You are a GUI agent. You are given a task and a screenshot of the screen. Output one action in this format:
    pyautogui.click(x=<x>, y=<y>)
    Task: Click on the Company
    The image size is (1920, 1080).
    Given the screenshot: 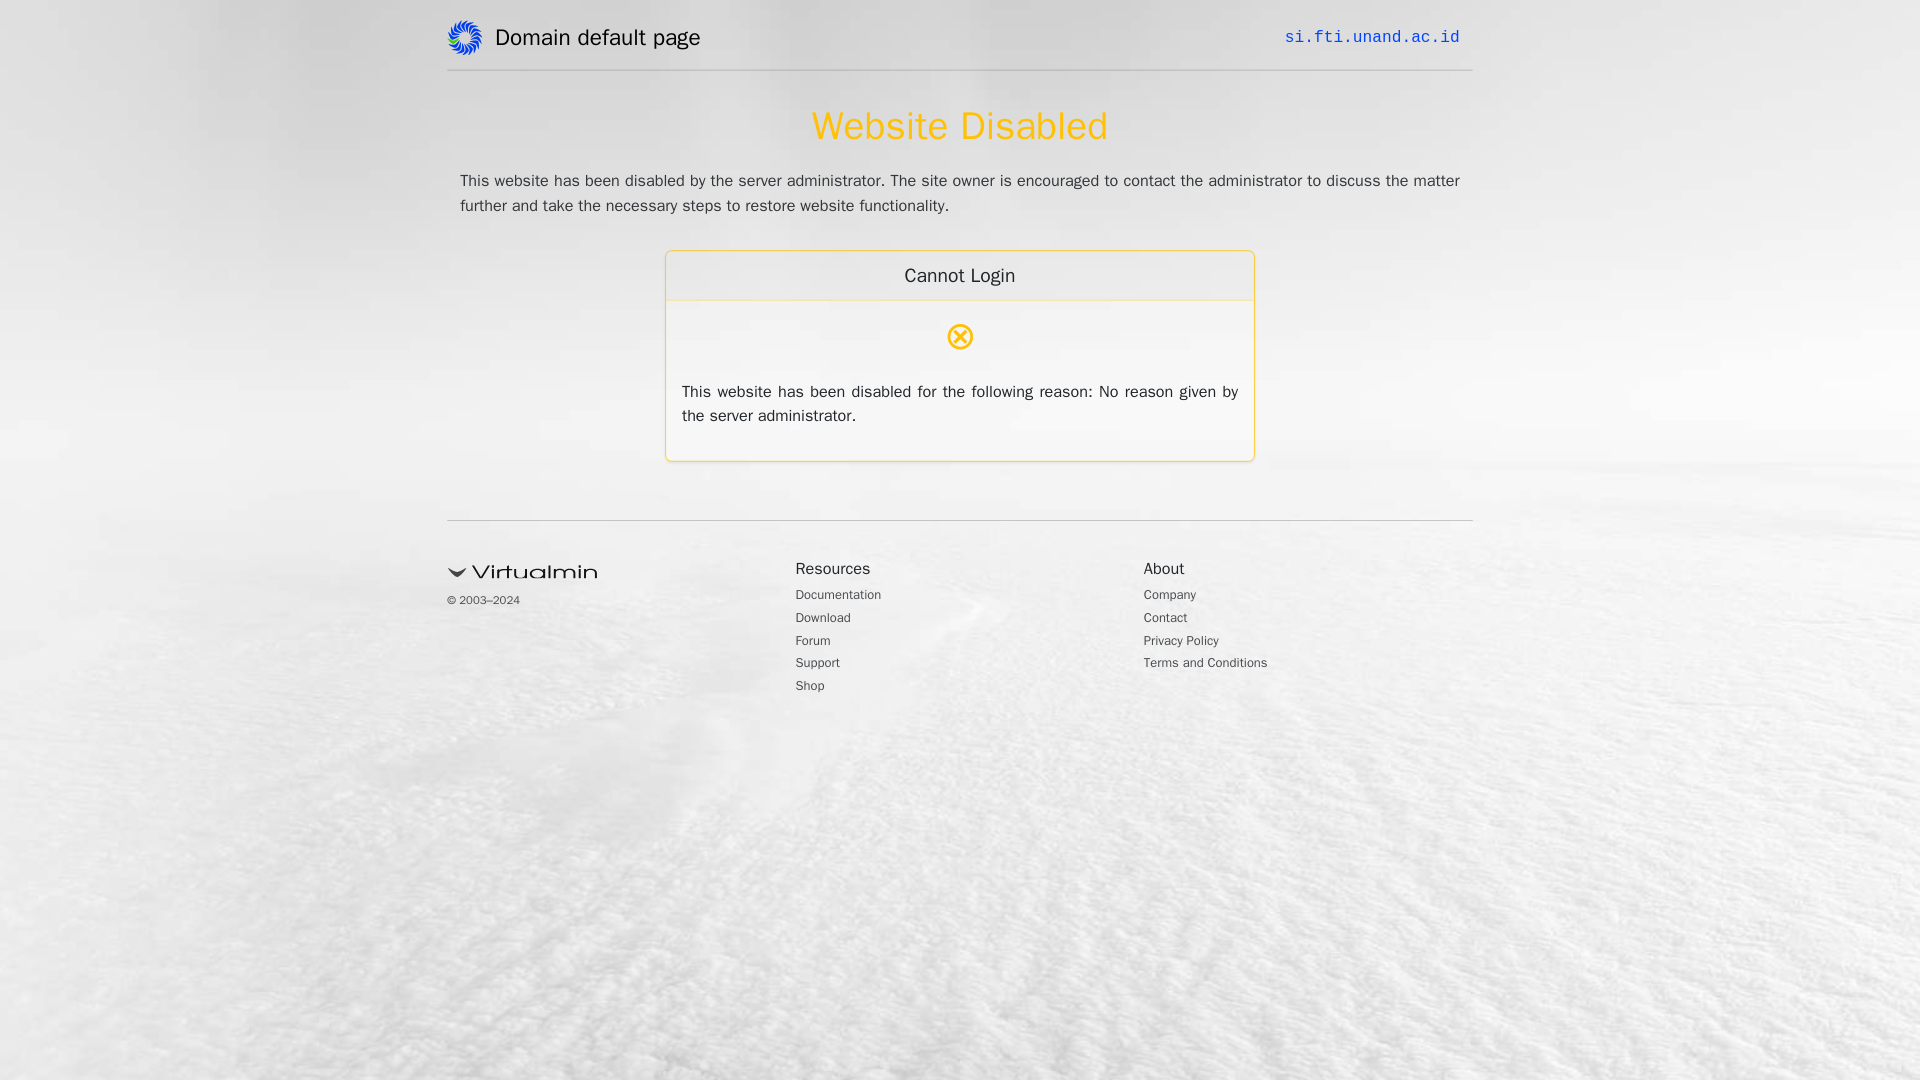 What is the action you would take?
    pyautogui.click(x=1176, y=596)
    